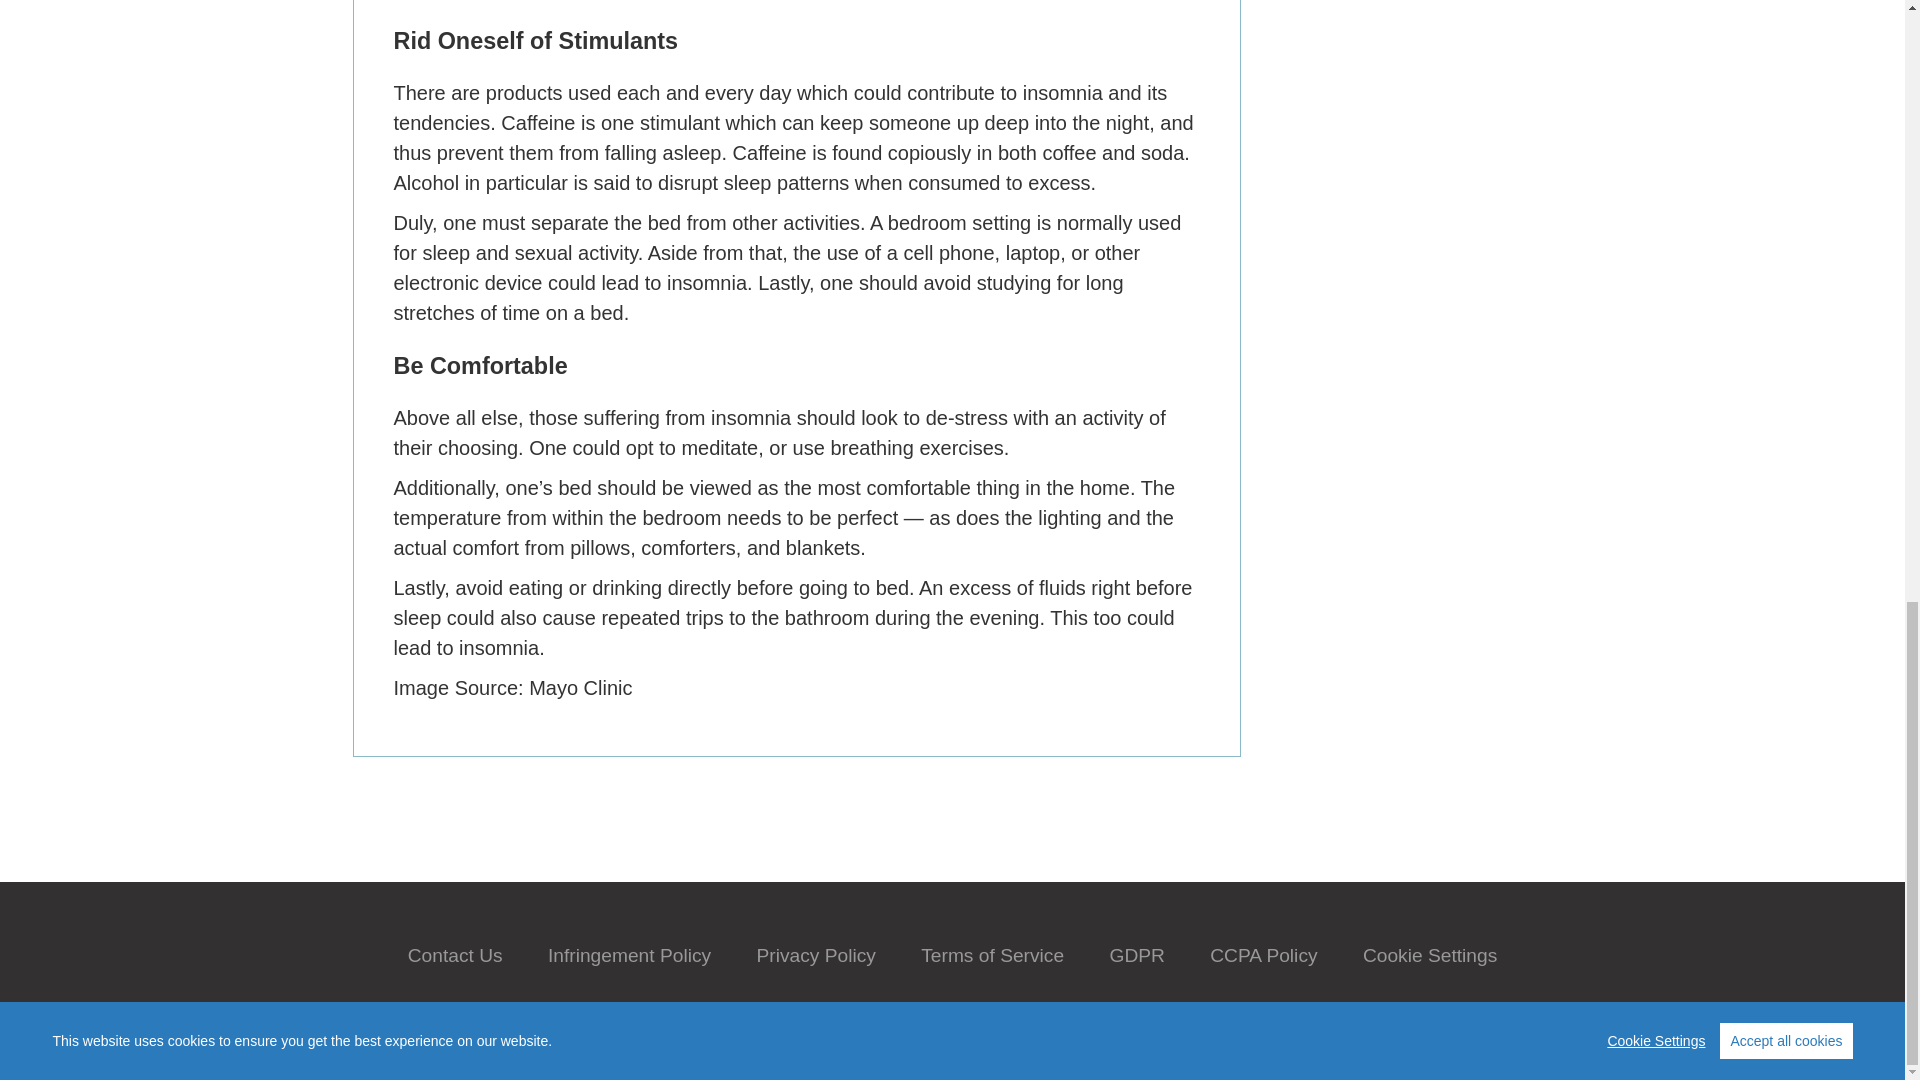 The height and width of the screenshot is (1080, 1920). Describe the element at coordinates (992, 955) in the screenshot. I see `Terms of Service` at that location.